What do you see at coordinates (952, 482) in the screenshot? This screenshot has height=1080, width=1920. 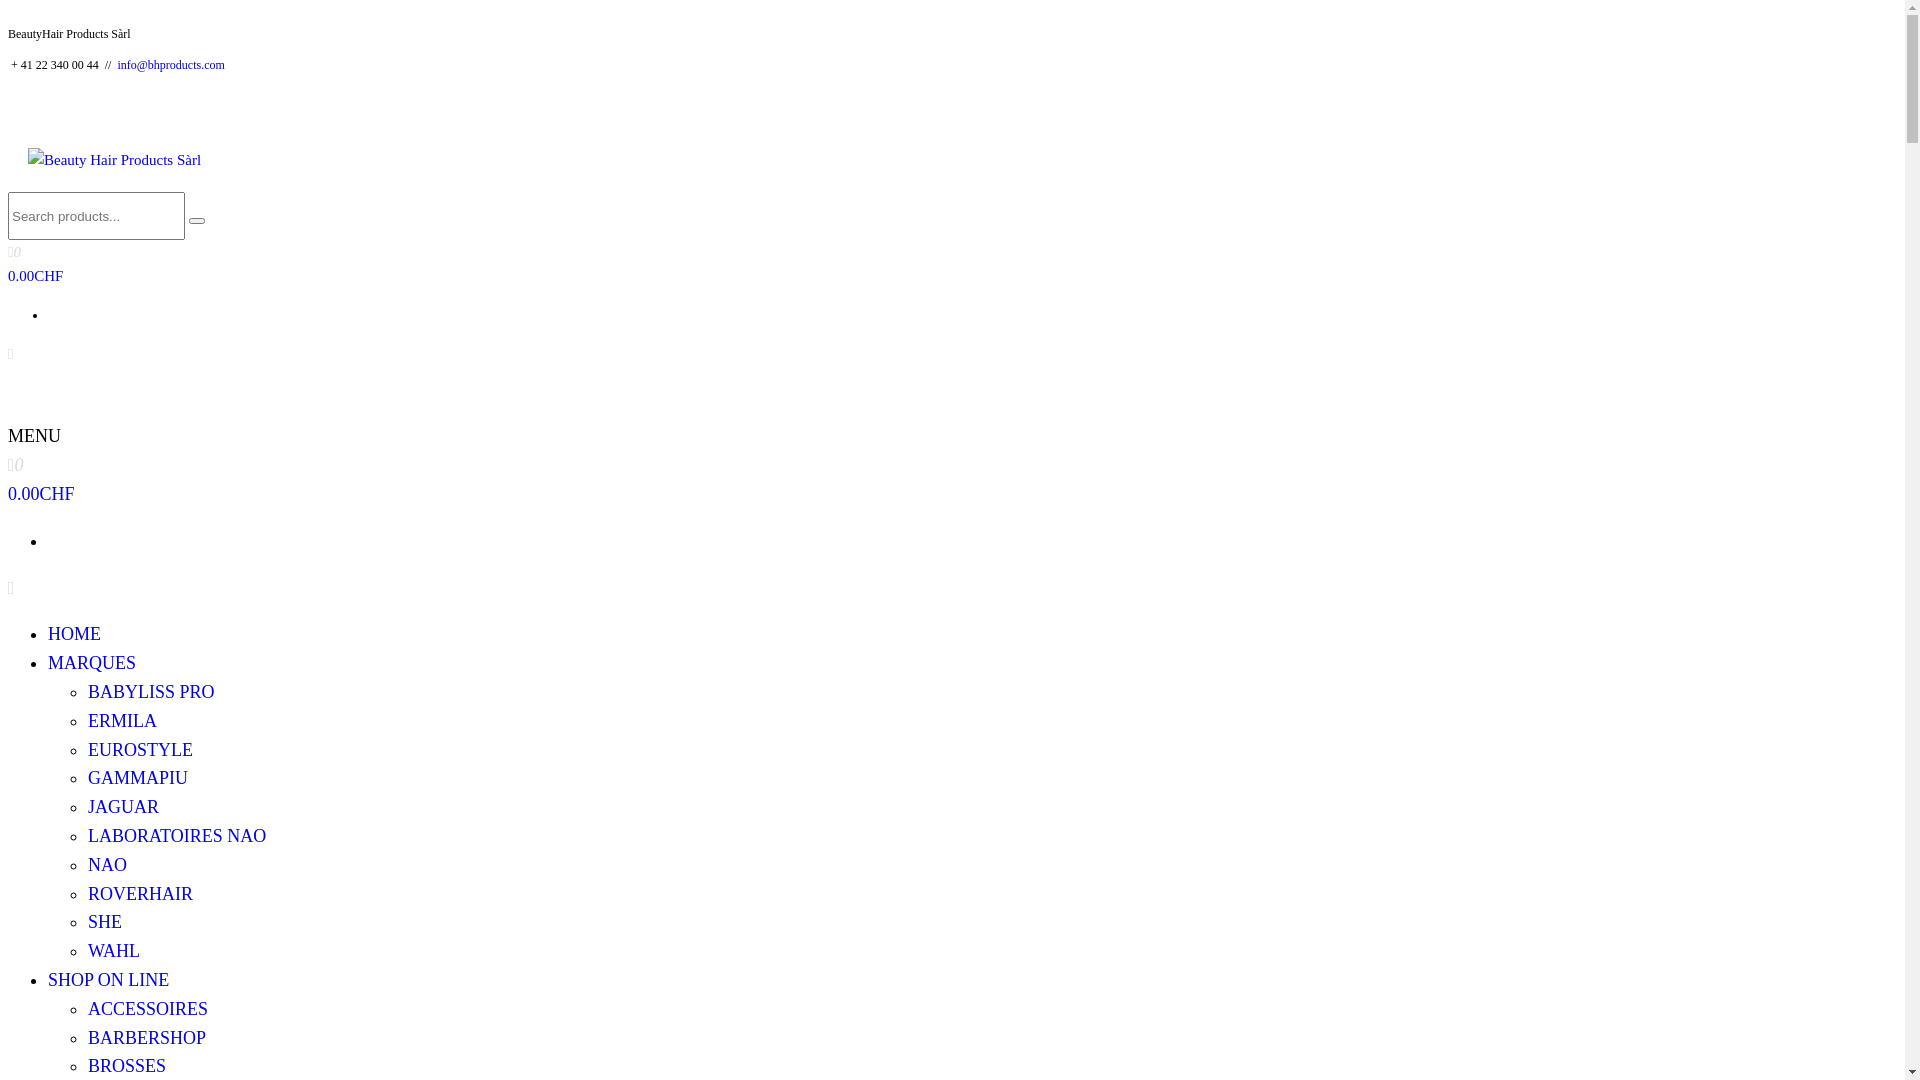 I see `0
0.00CHF` at bounding box center [952, 482].